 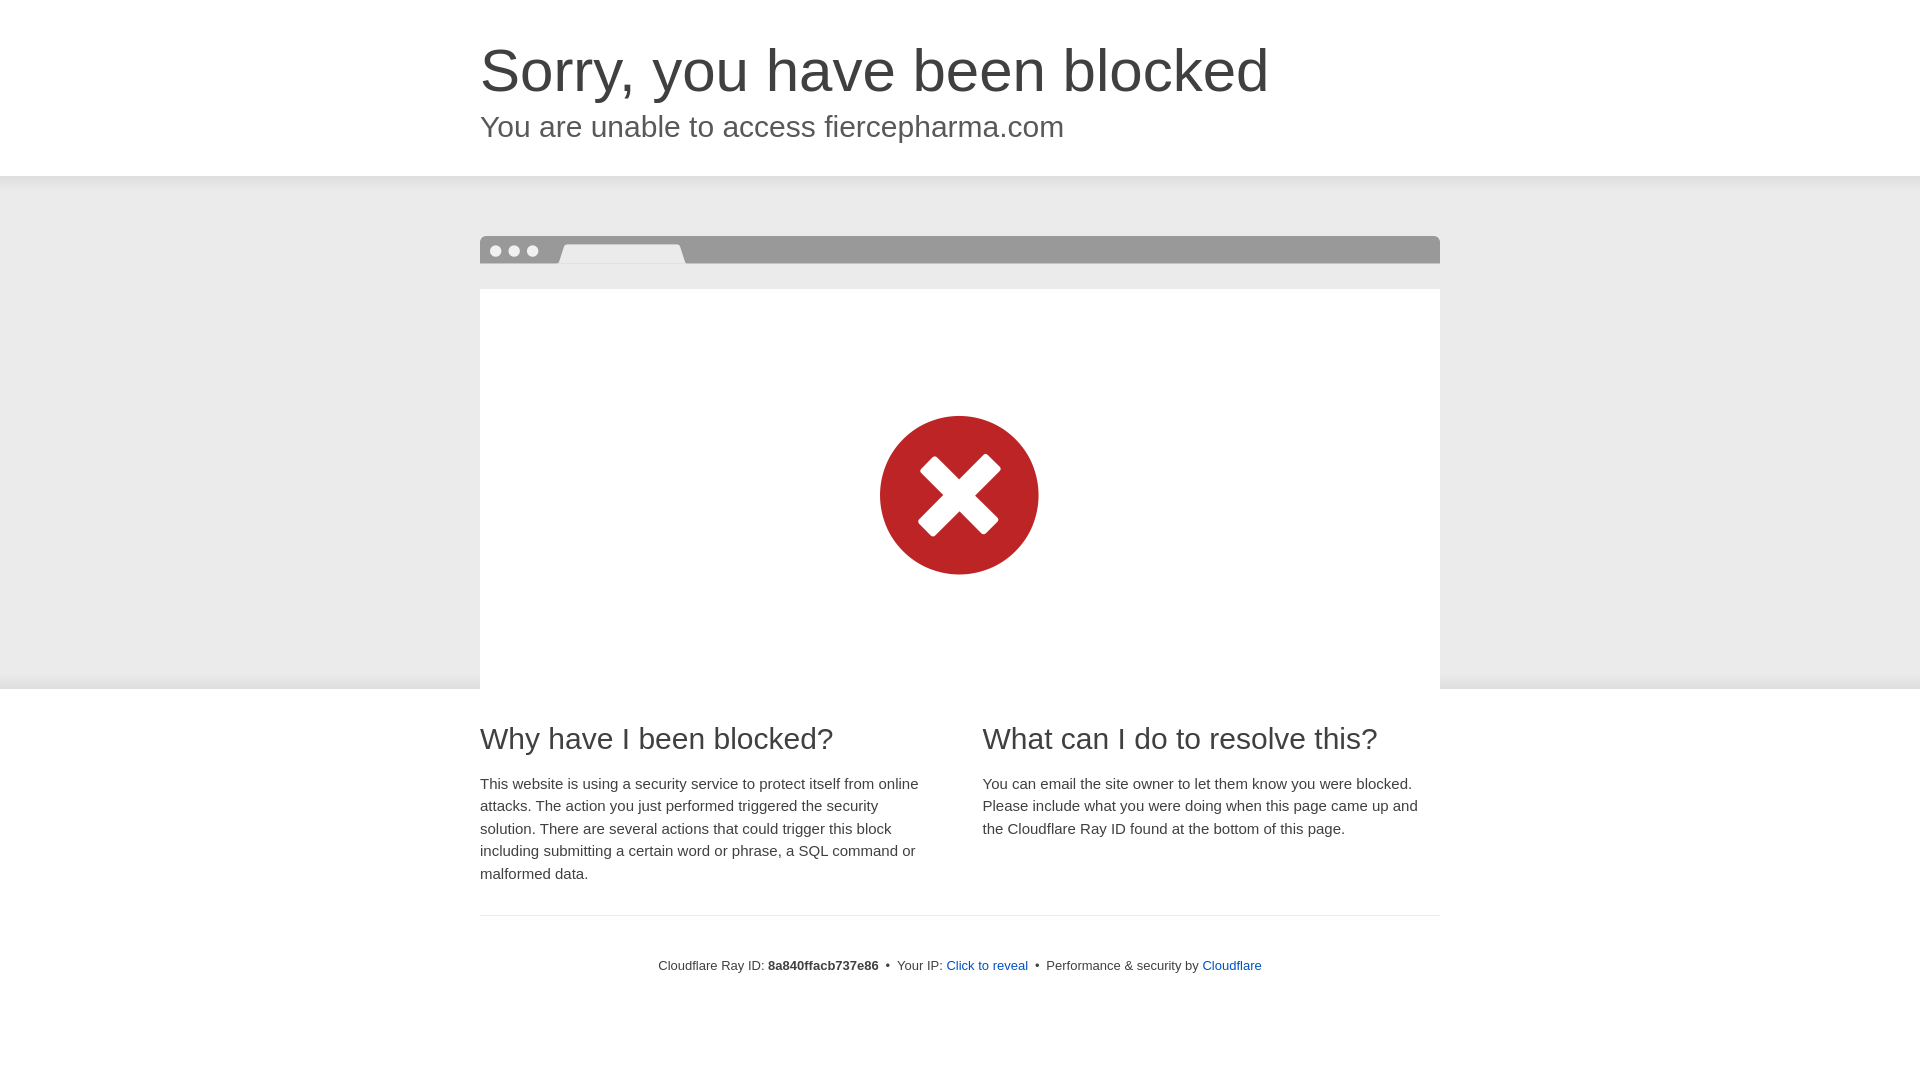 What do you see at coordinates (986, 966) in the screenshot?
I see `Click to reveal` at bounding box center [986, 966].